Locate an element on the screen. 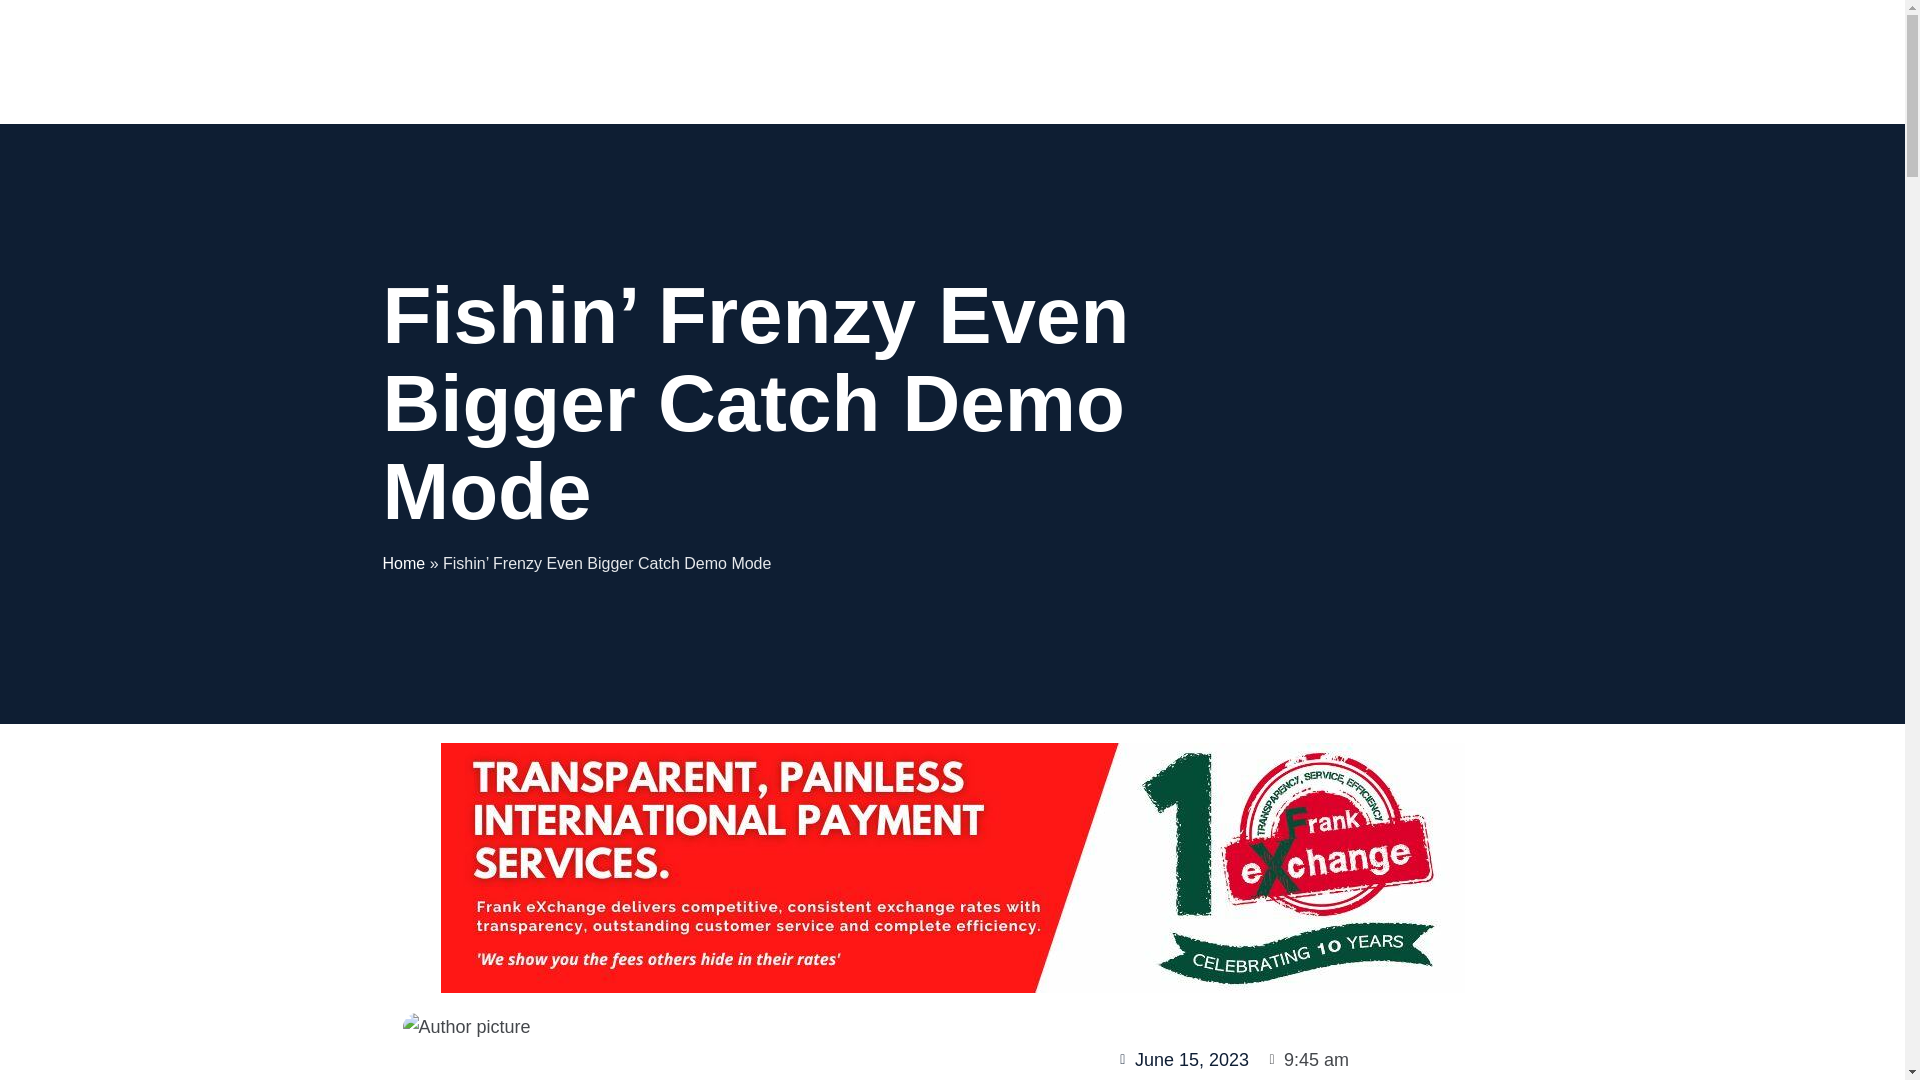 The width and height of the screenshot is (1920, 1080). June 15, 2023 is located at coordinates (1182, 1060).